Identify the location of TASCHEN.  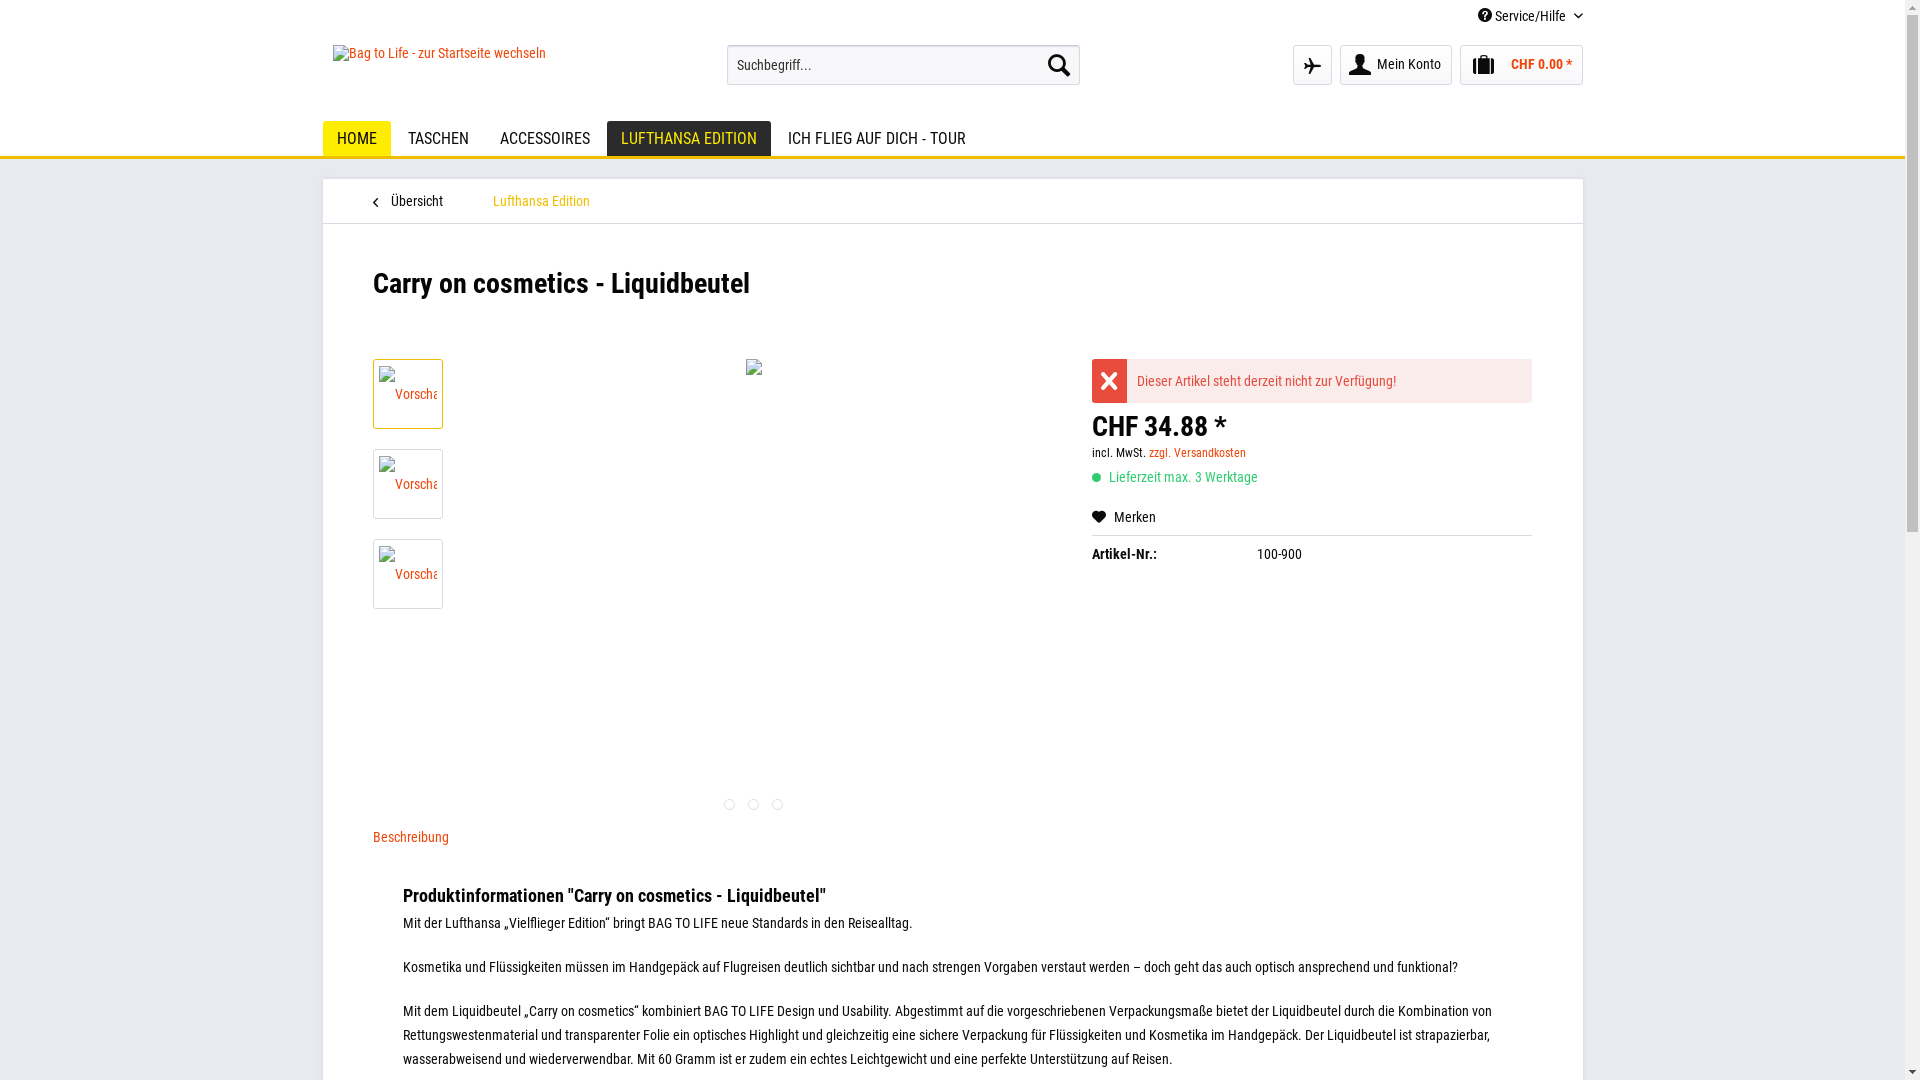
(438, 138).